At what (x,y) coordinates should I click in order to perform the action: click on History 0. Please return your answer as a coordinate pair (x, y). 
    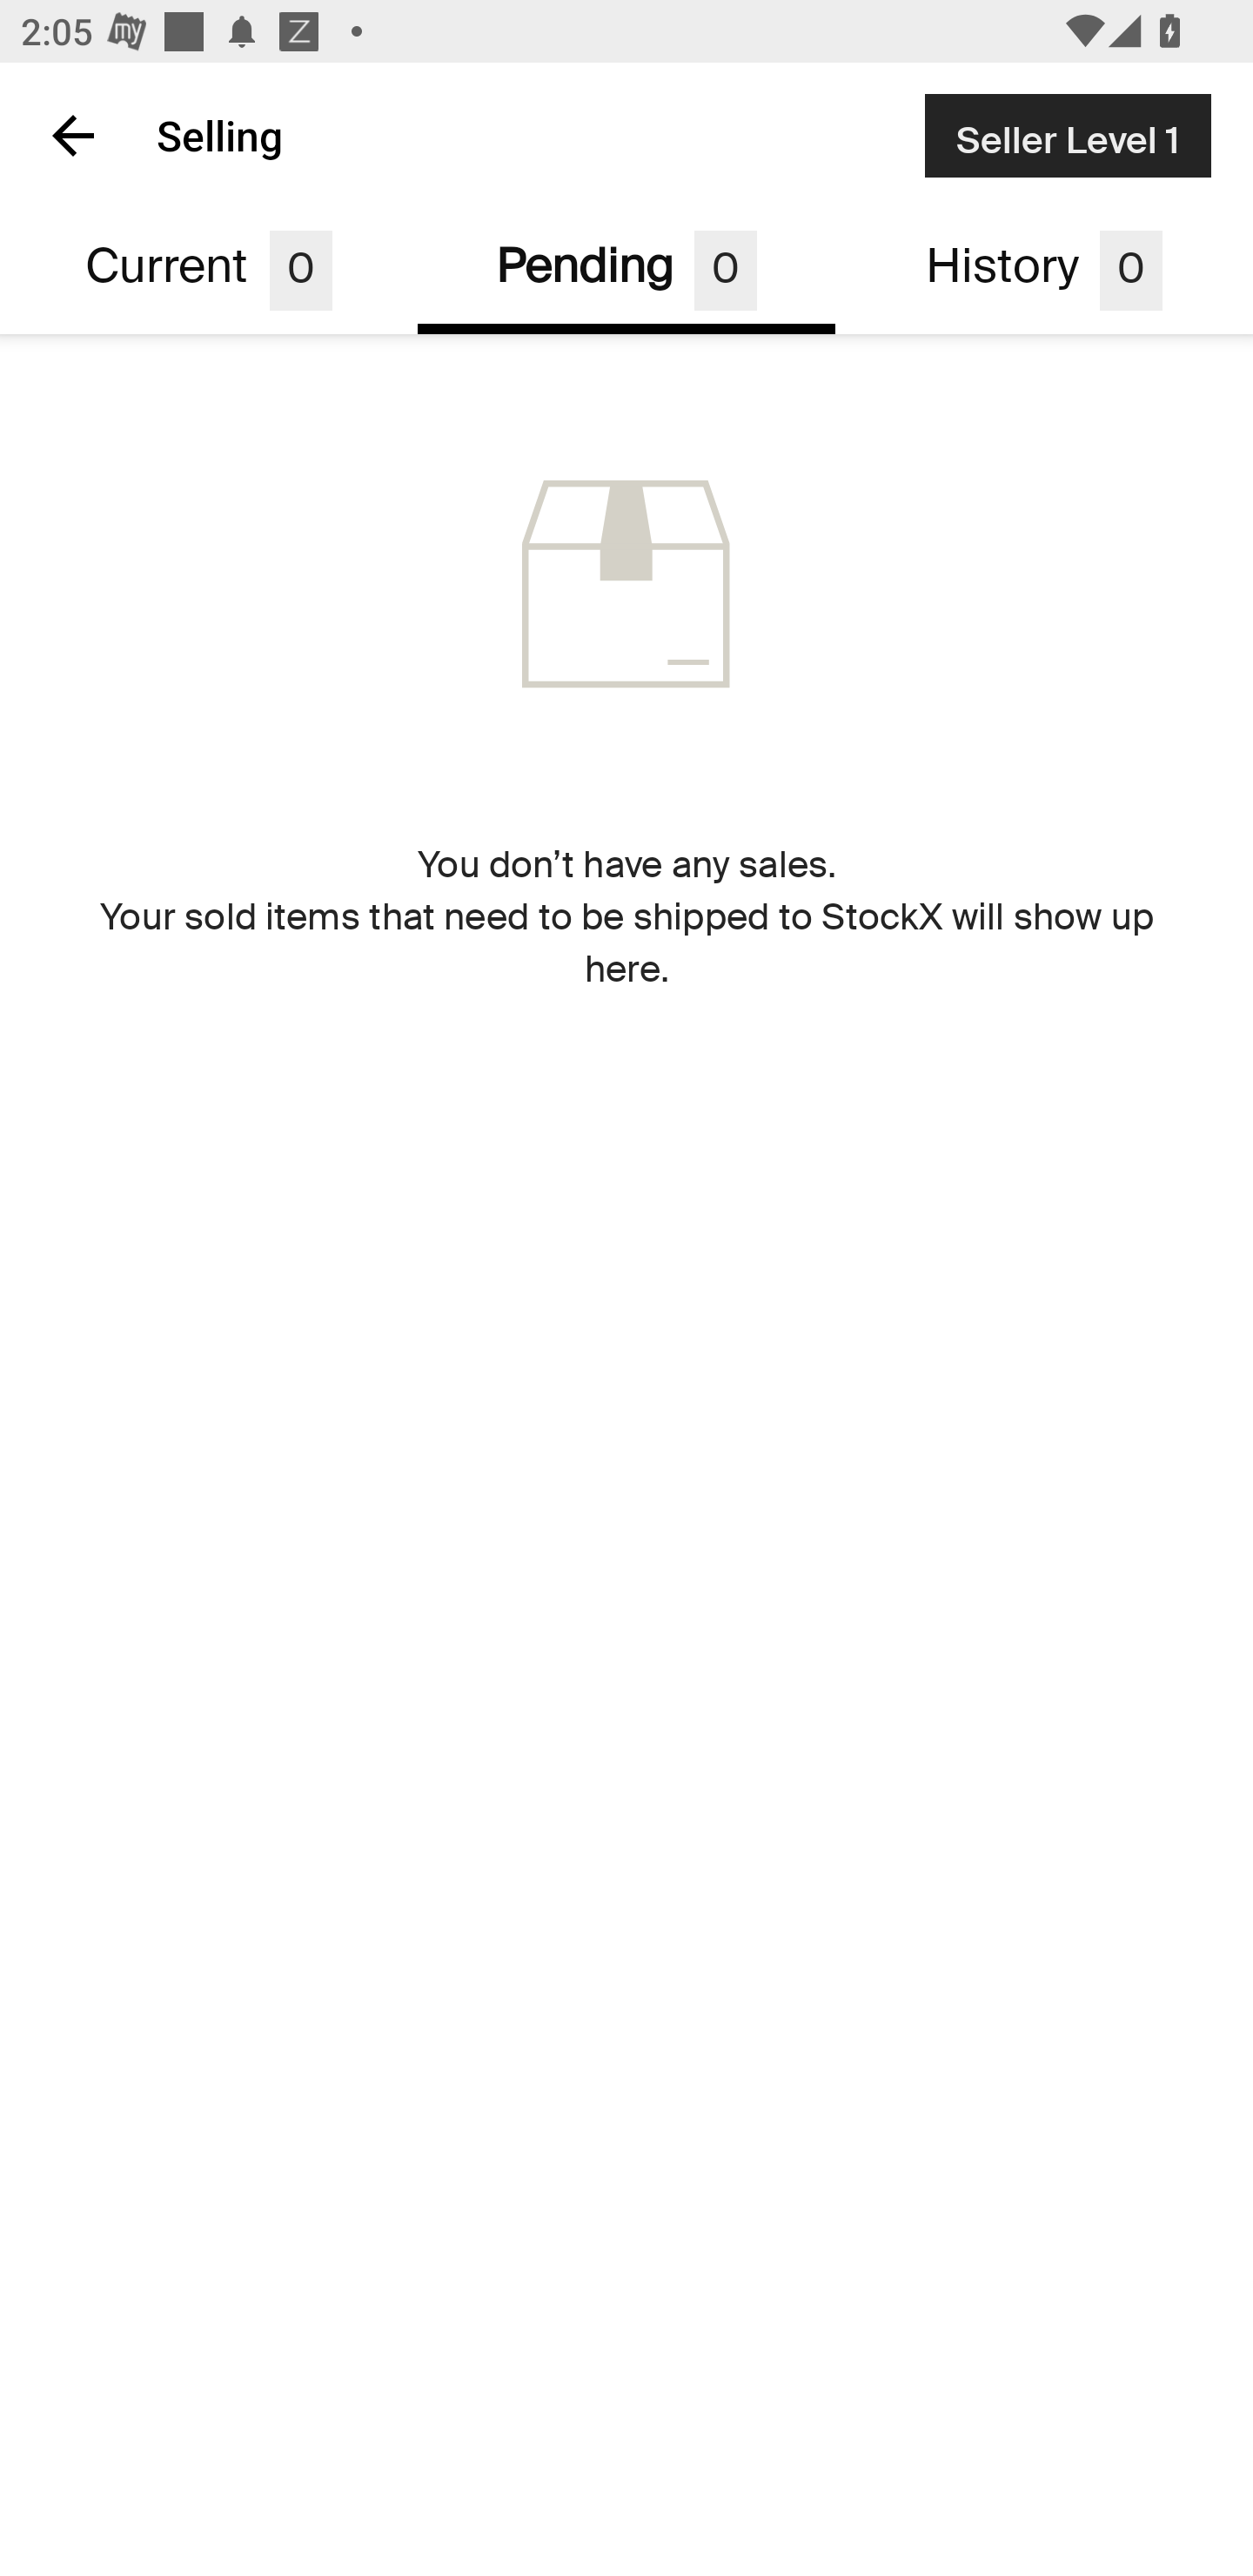
    Looking at the image, I should click on (1044, 272).